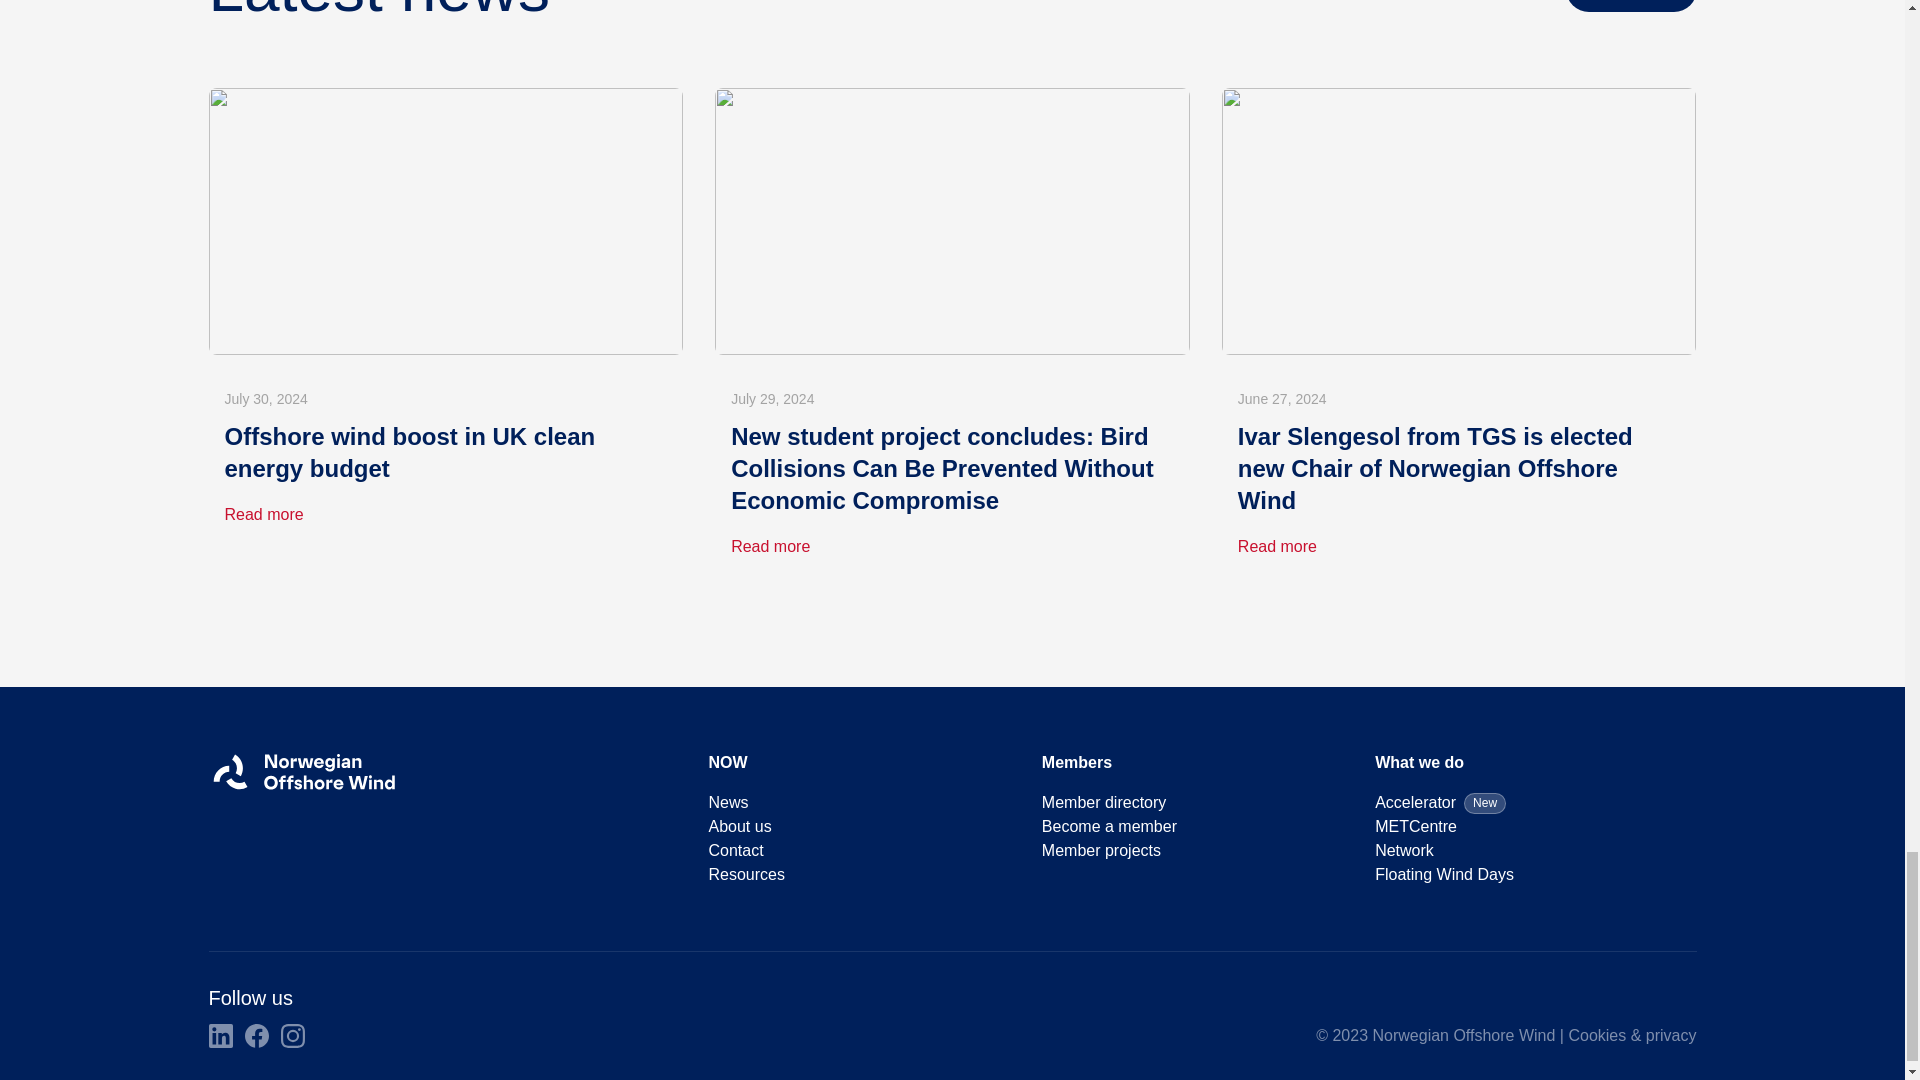 The width and height of the screenshot is (1920, 1080). I want to click on See all news, so click(1632, 6).